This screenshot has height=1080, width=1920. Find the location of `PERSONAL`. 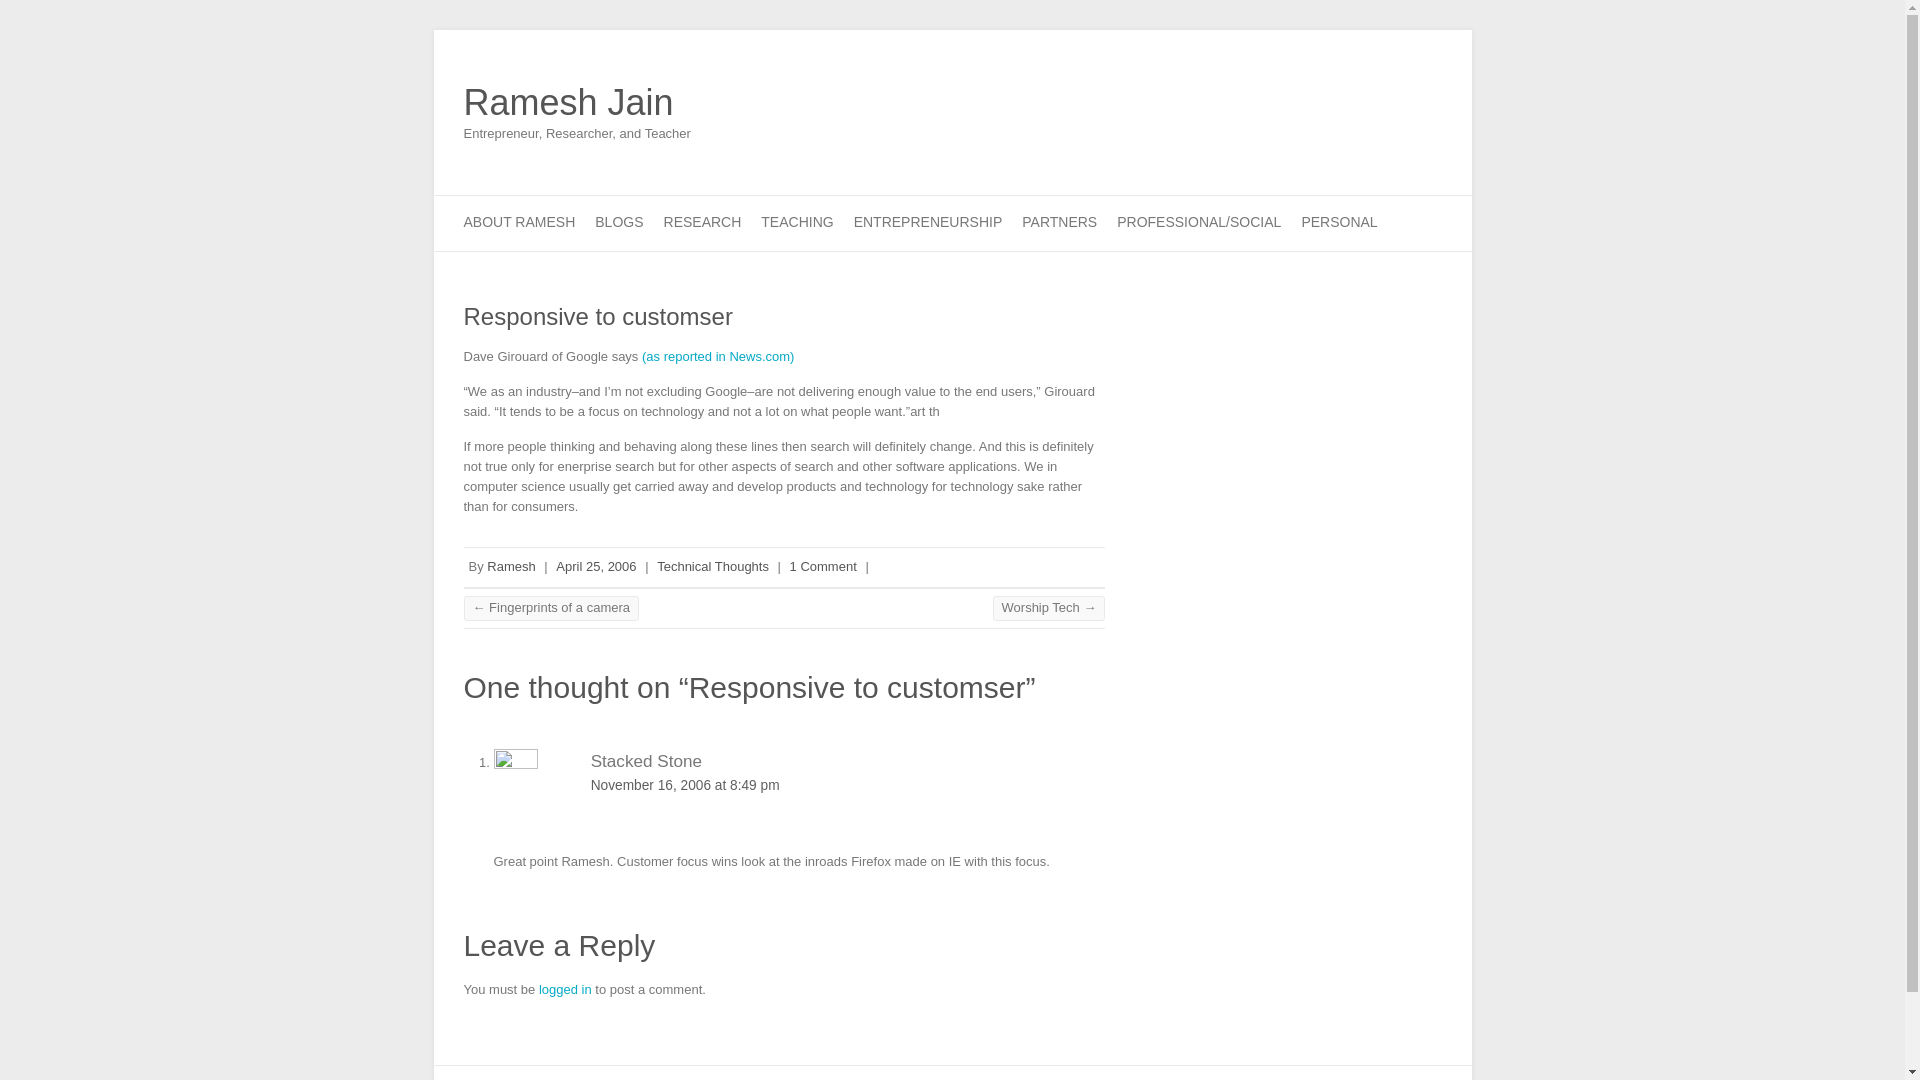

PERSONAL is located at coordinates (1338, 222).